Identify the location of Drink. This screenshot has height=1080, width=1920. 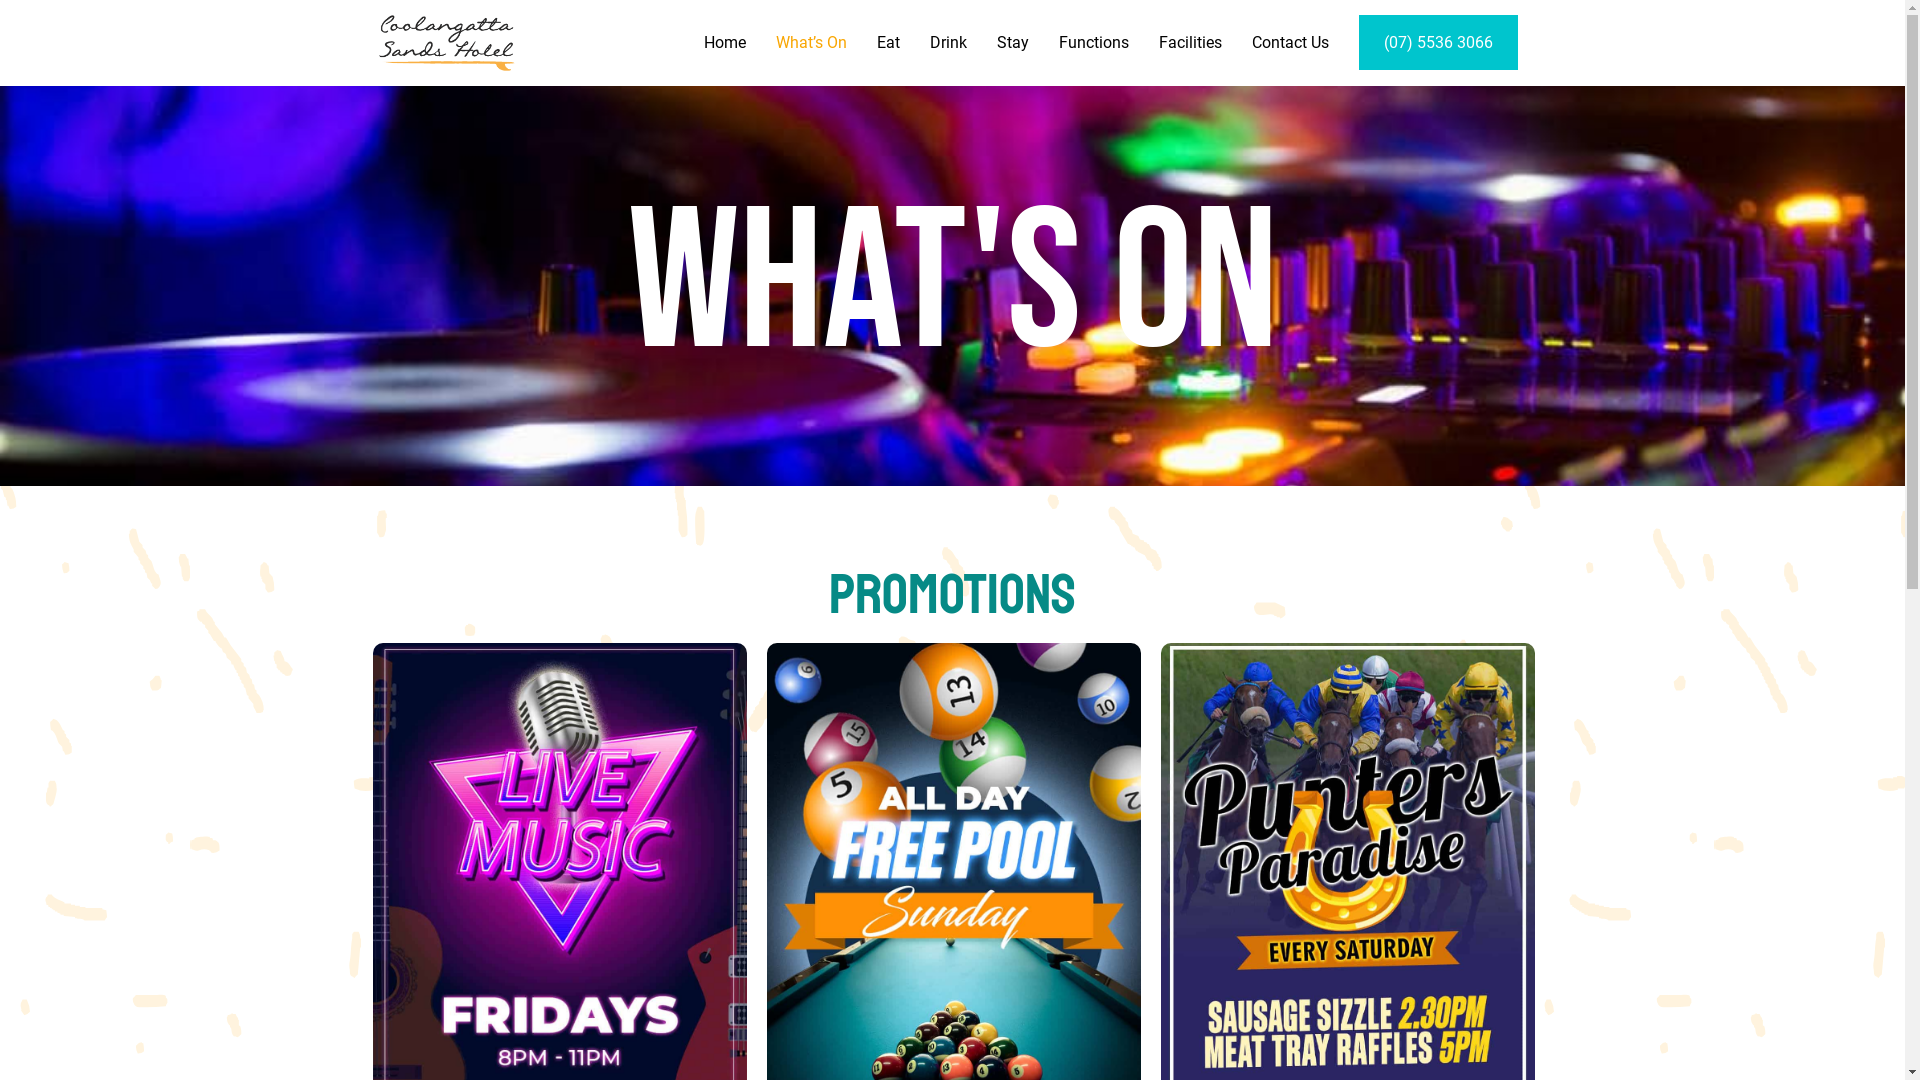
(948, 43).